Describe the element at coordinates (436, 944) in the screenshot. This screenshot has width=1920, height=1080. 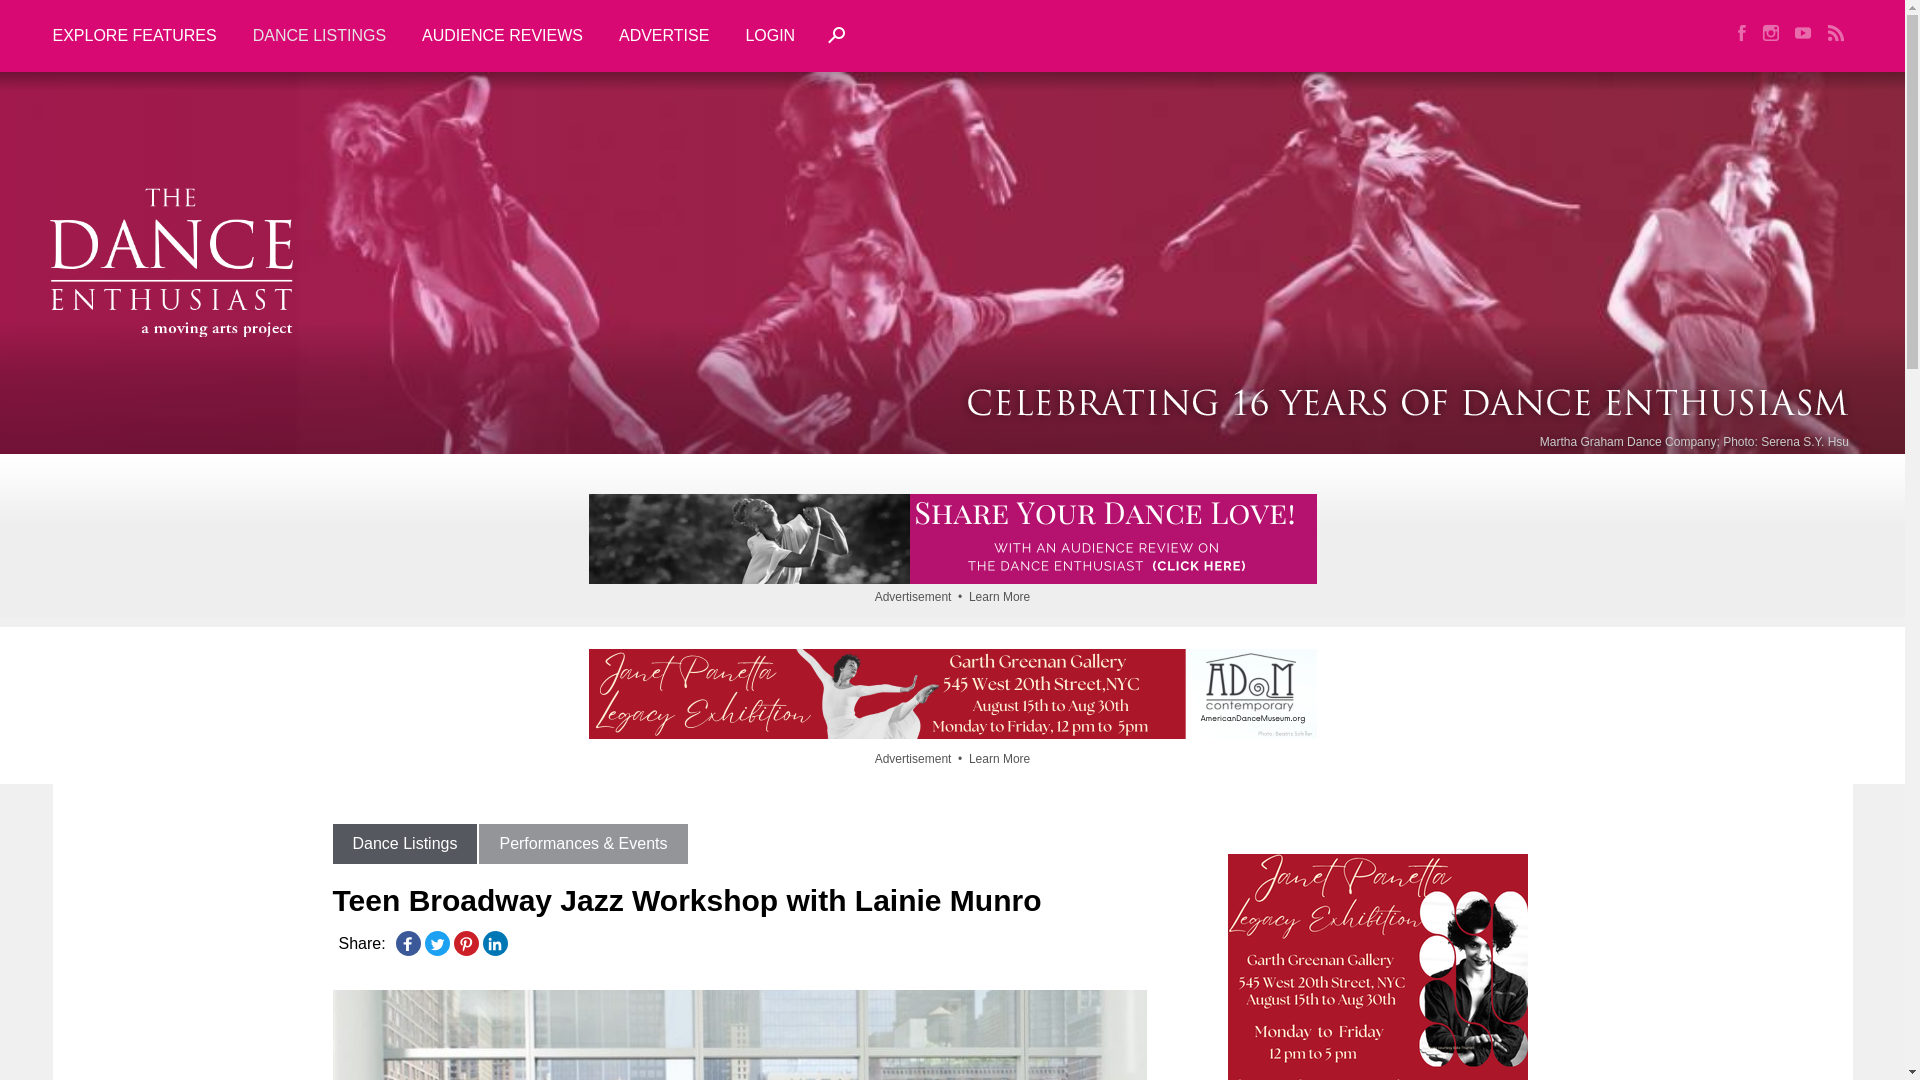
I see `Twitter` at that location.